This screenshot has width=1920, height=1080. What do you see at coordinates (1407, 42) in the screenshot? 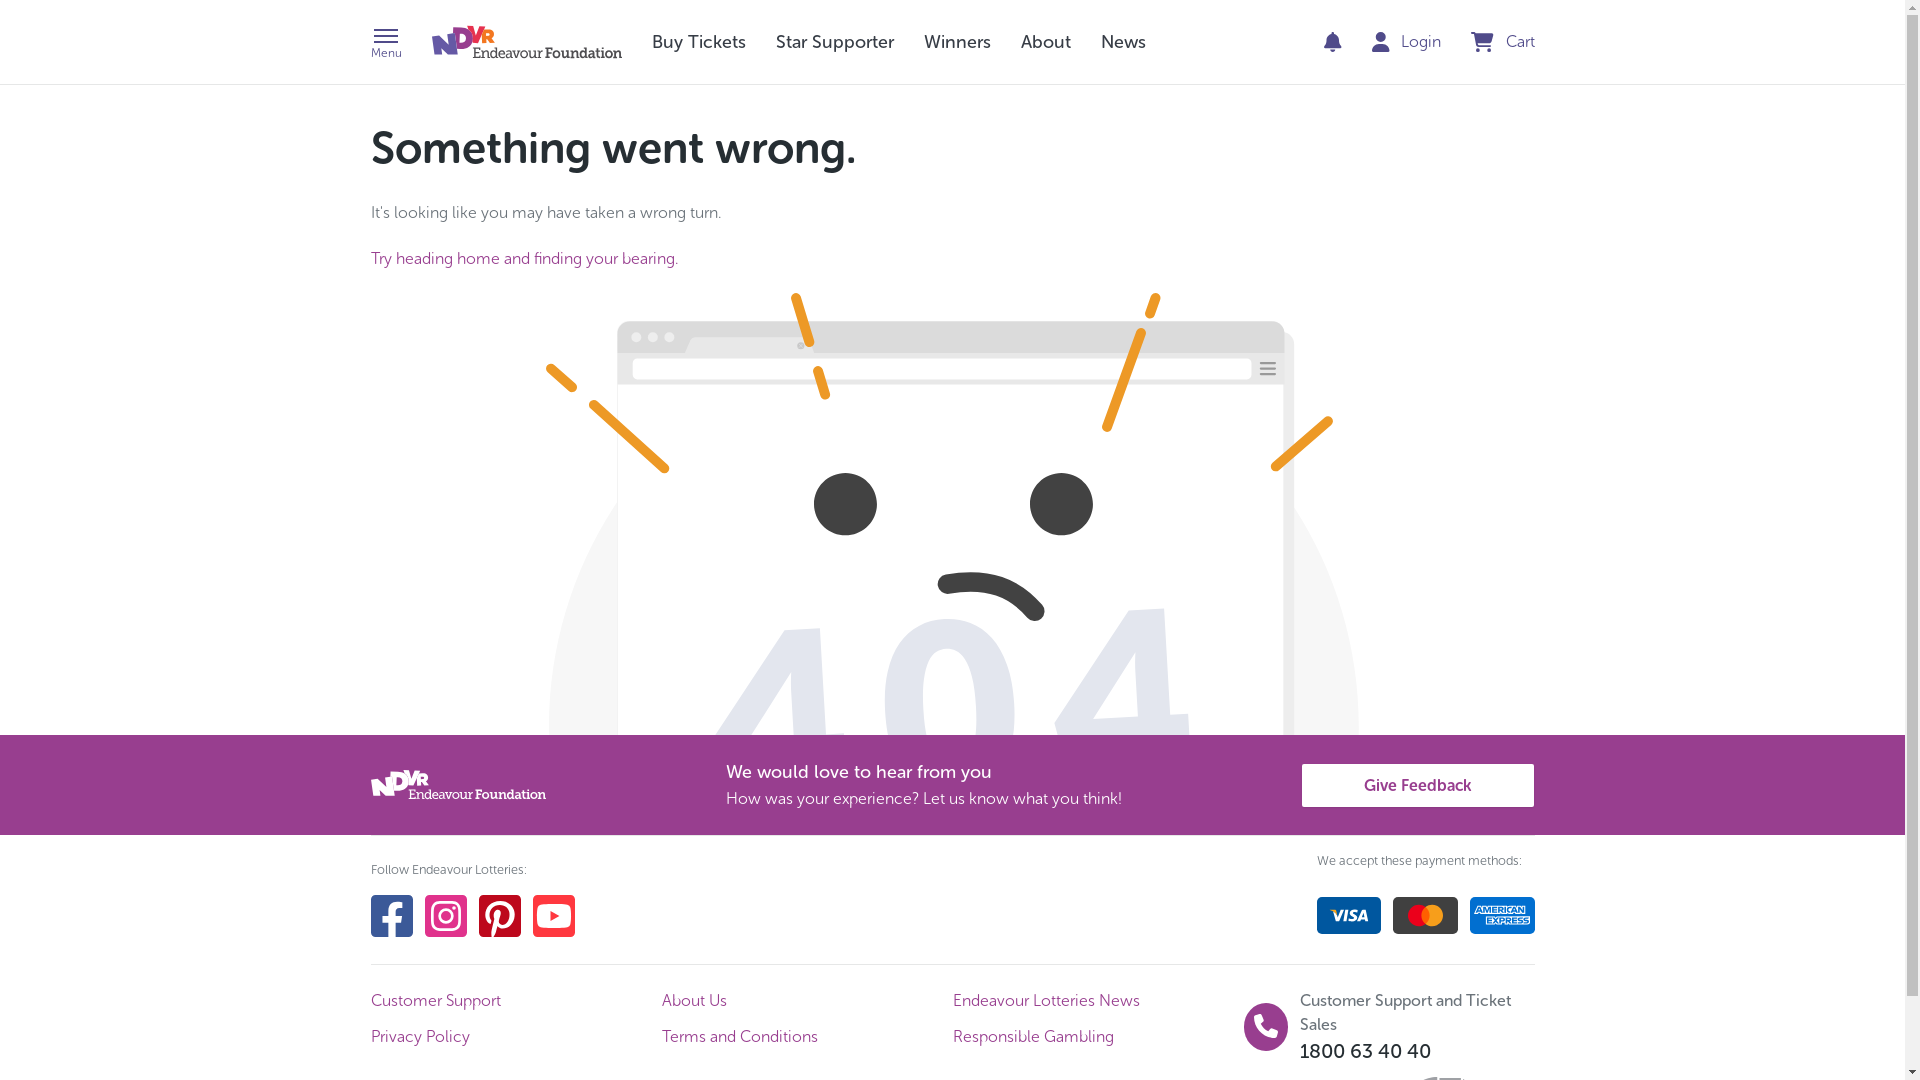
I see `Login` at bounding box center [1407, 42].